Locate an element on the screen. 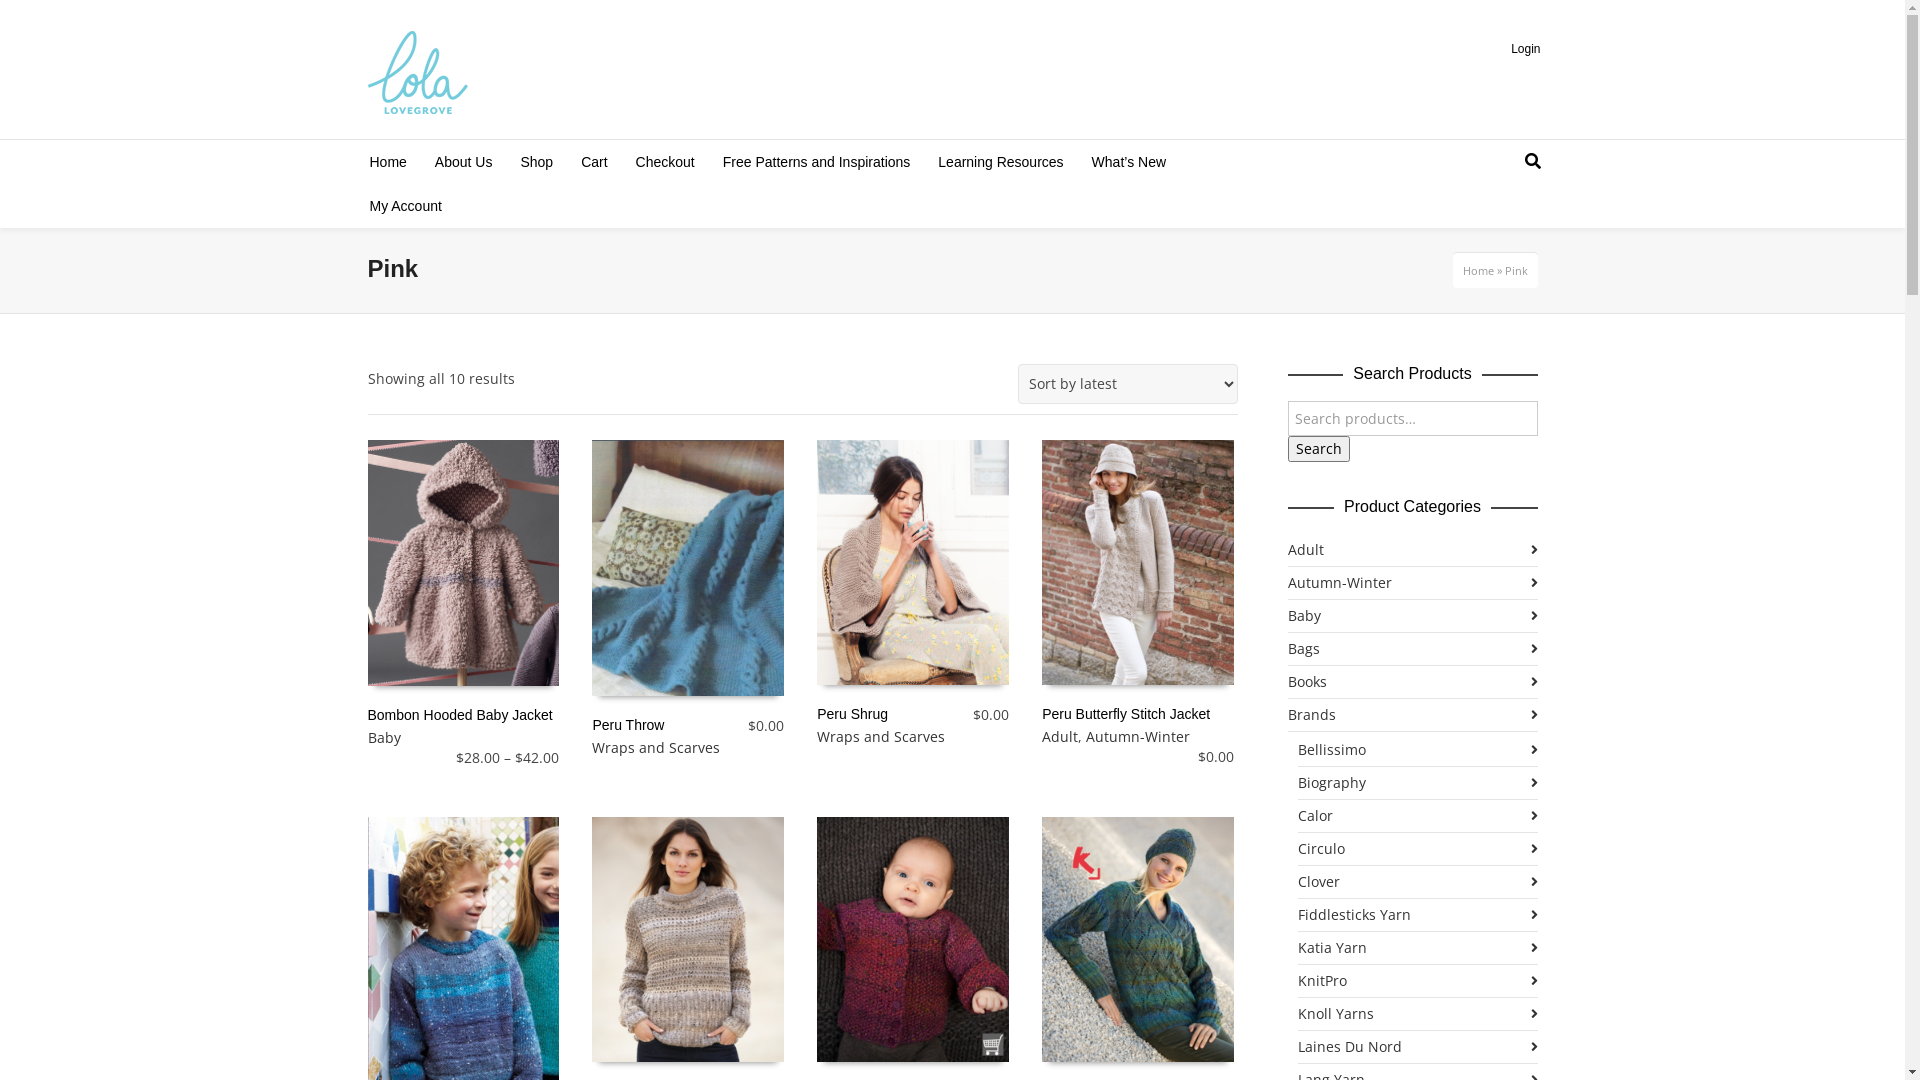 The height and width of the screenshot is (1080, 1920). Bombon Hooded Baby Jacket is located at coordinates (460, 715).